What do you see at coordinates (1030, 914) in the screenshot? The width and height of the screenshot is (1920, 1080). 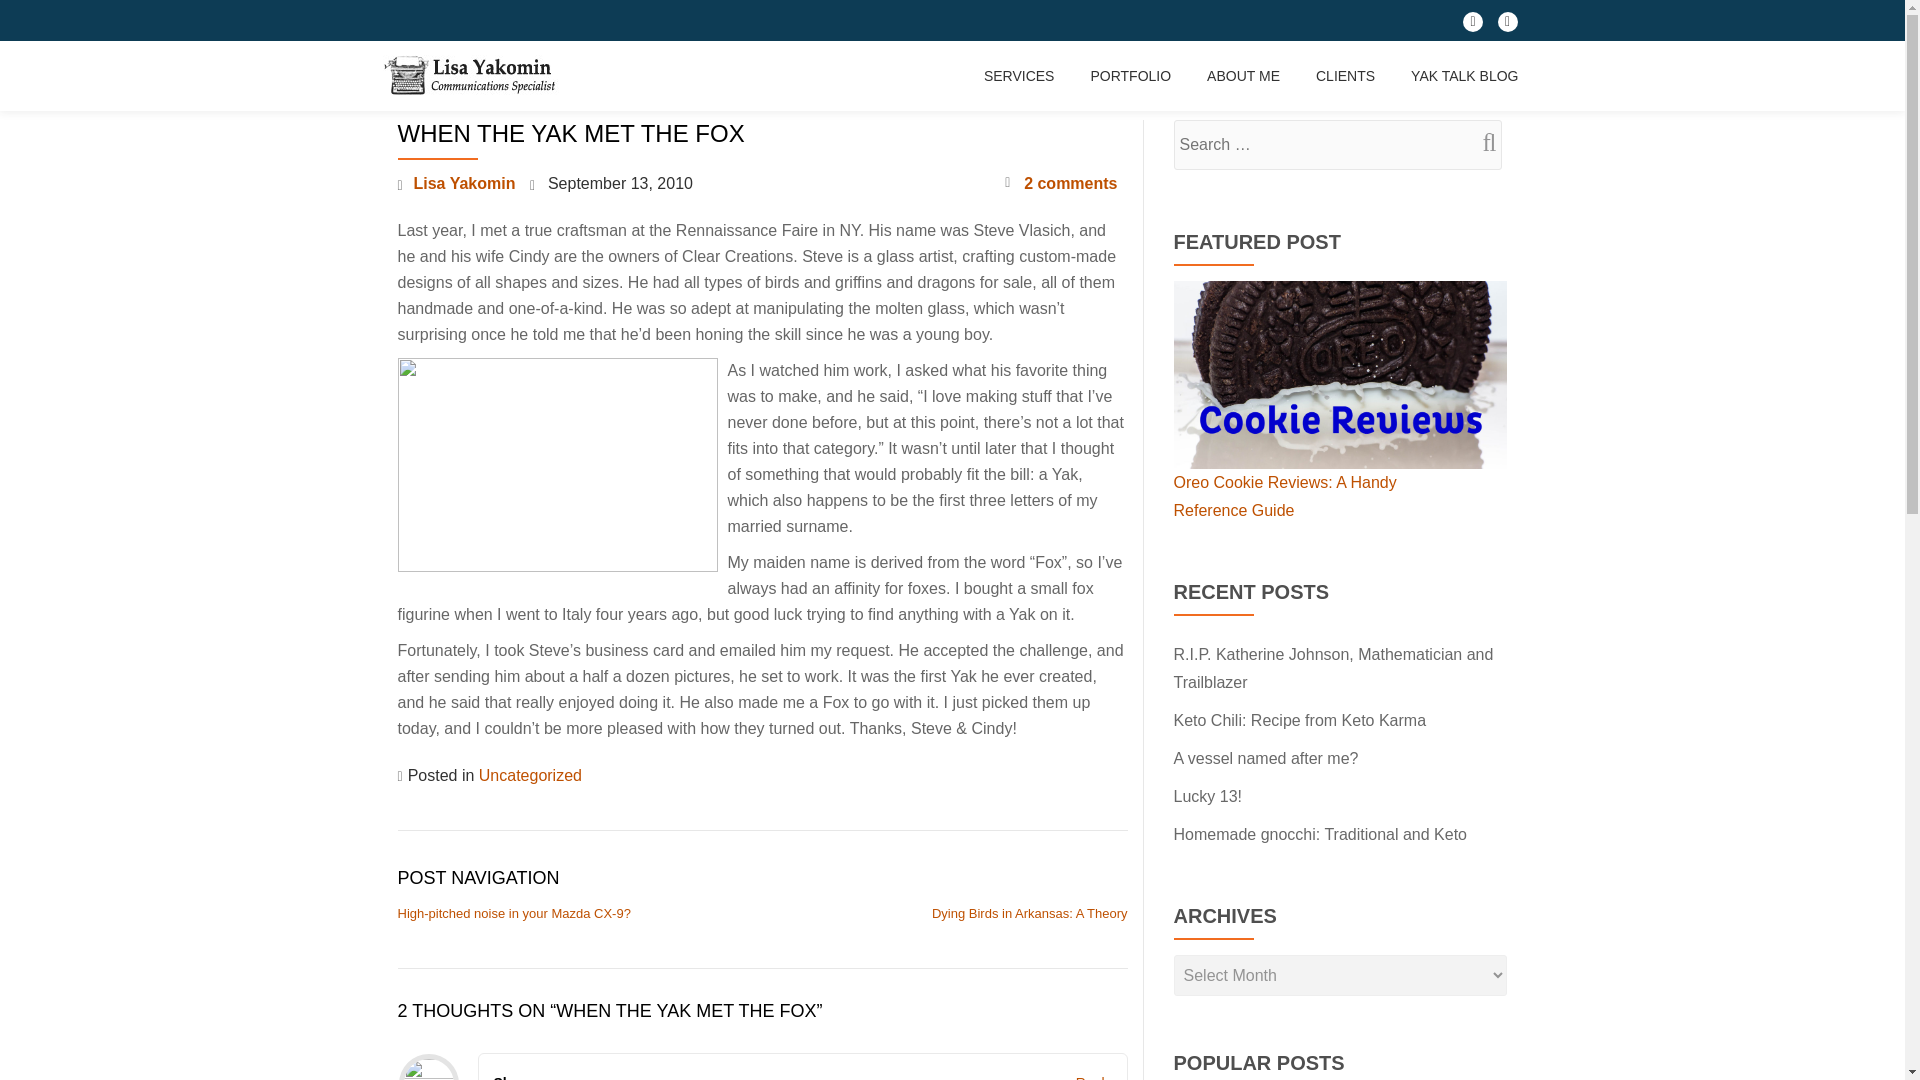 I see `Dying Birds in Arkansas: A Theory` at bounding box center [1030, 914].